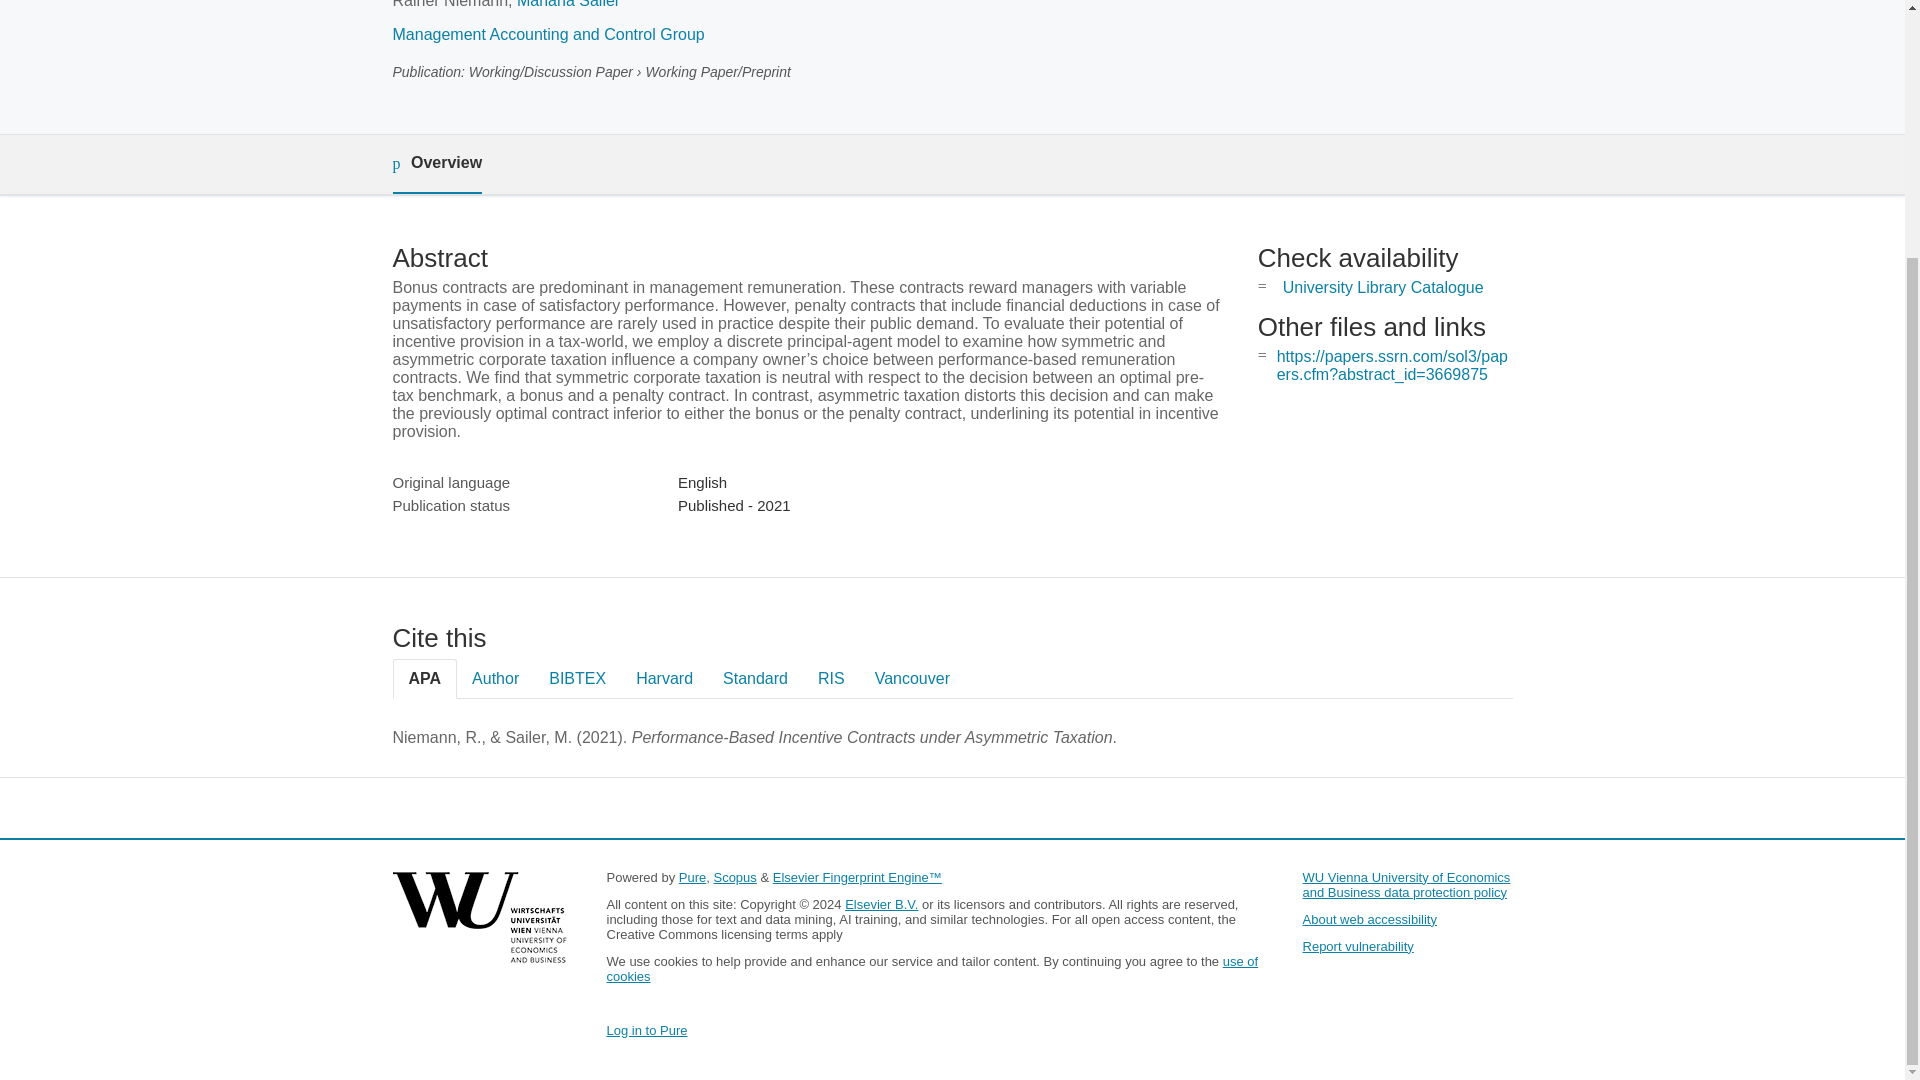 The width and height of the screenshot is (1920, 1080). Describe the element at coordinates (932, 968) in the screenshot. I see `use of cookies` at that location.